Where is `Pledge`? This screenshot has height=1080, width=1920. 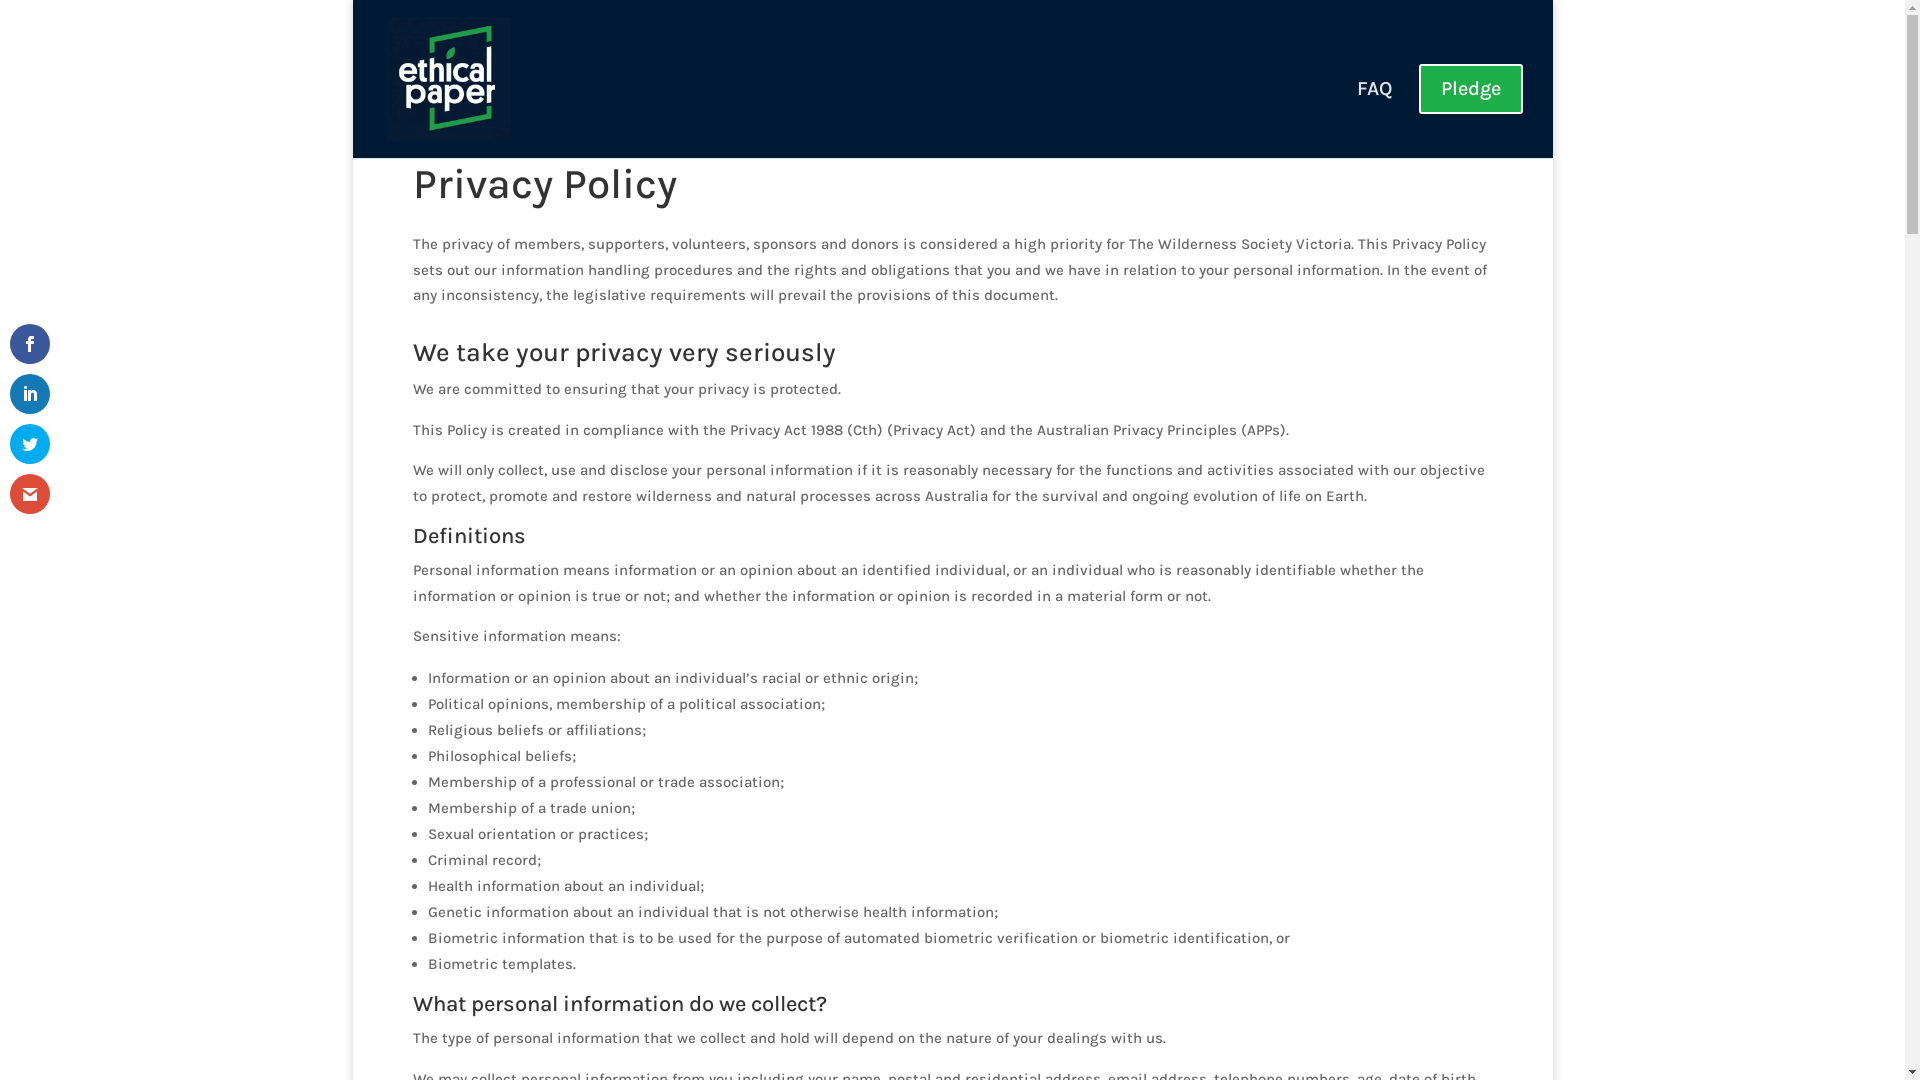
Pledge is located at coordinates (1470, 101).